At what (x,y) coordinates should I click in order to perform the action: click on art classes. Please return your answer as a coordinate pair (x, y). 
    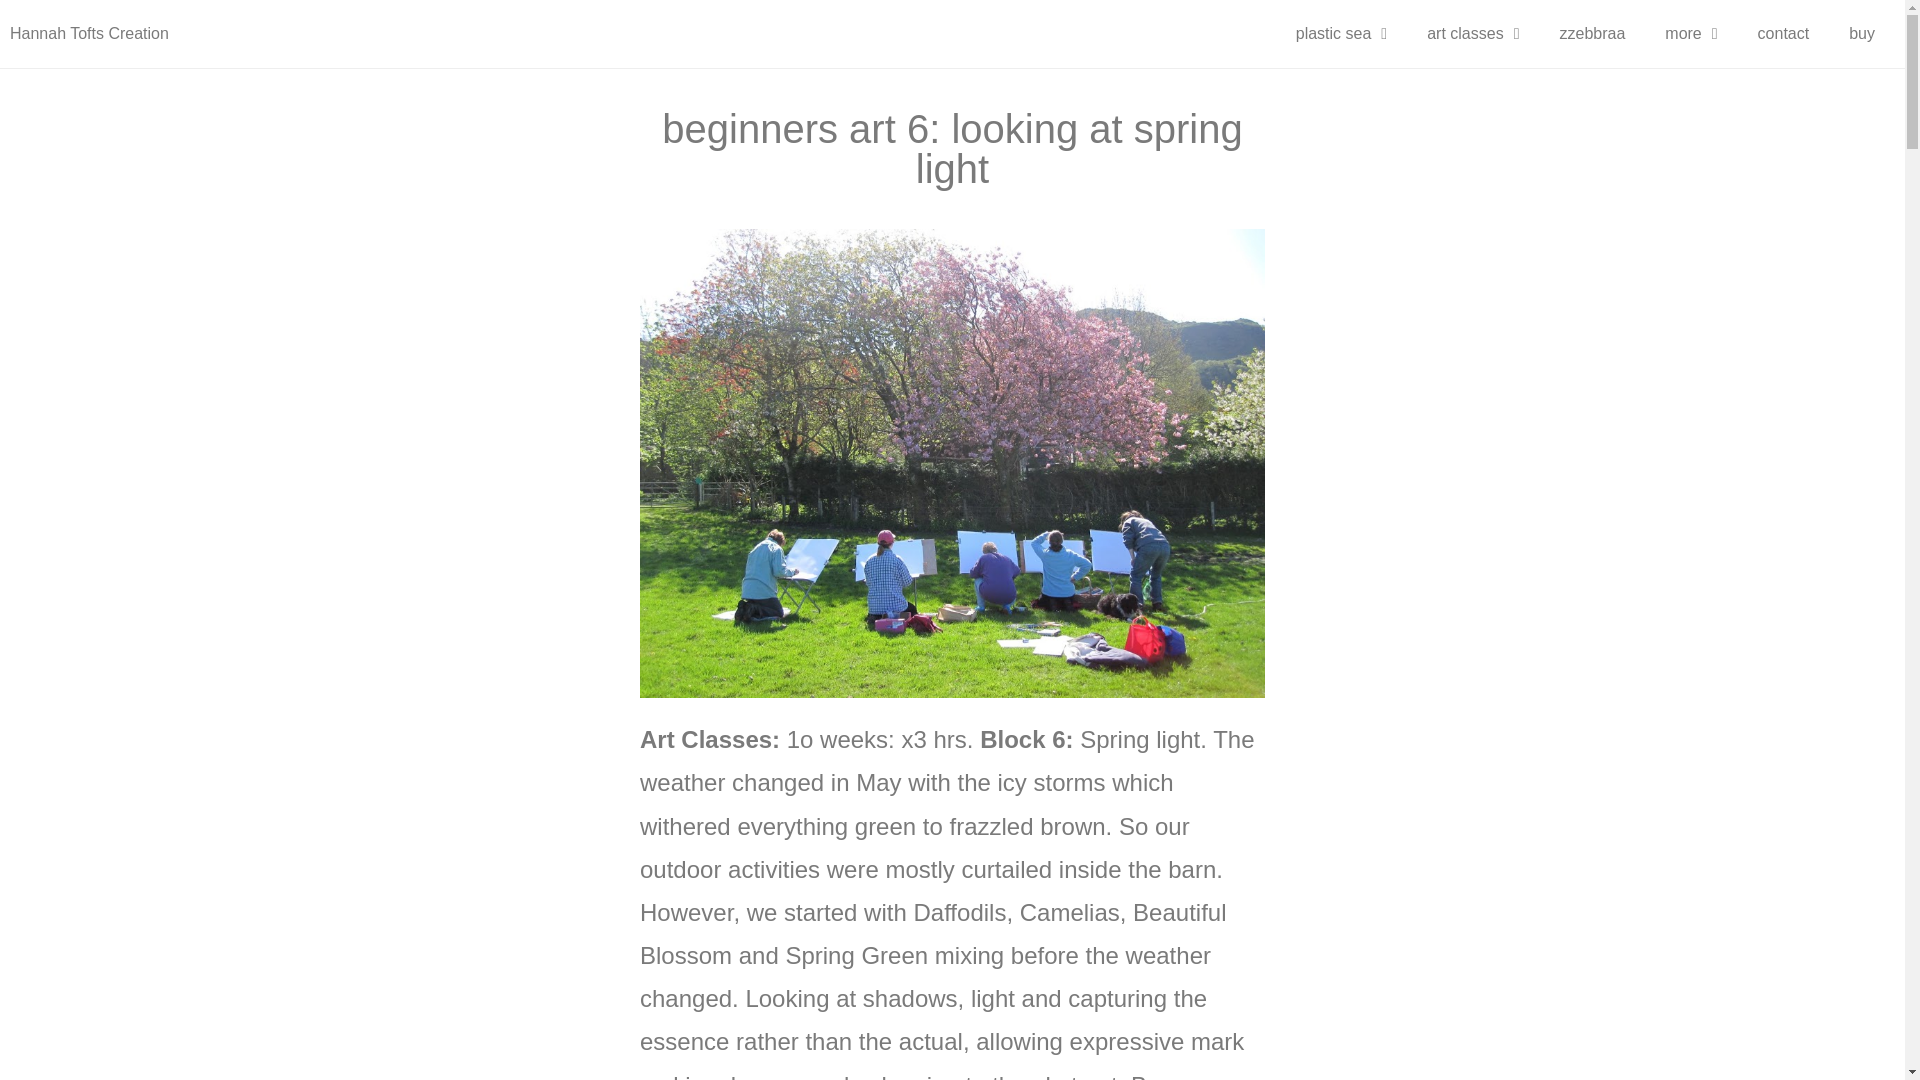
    Looking at the image, I should click on (1473, 34).